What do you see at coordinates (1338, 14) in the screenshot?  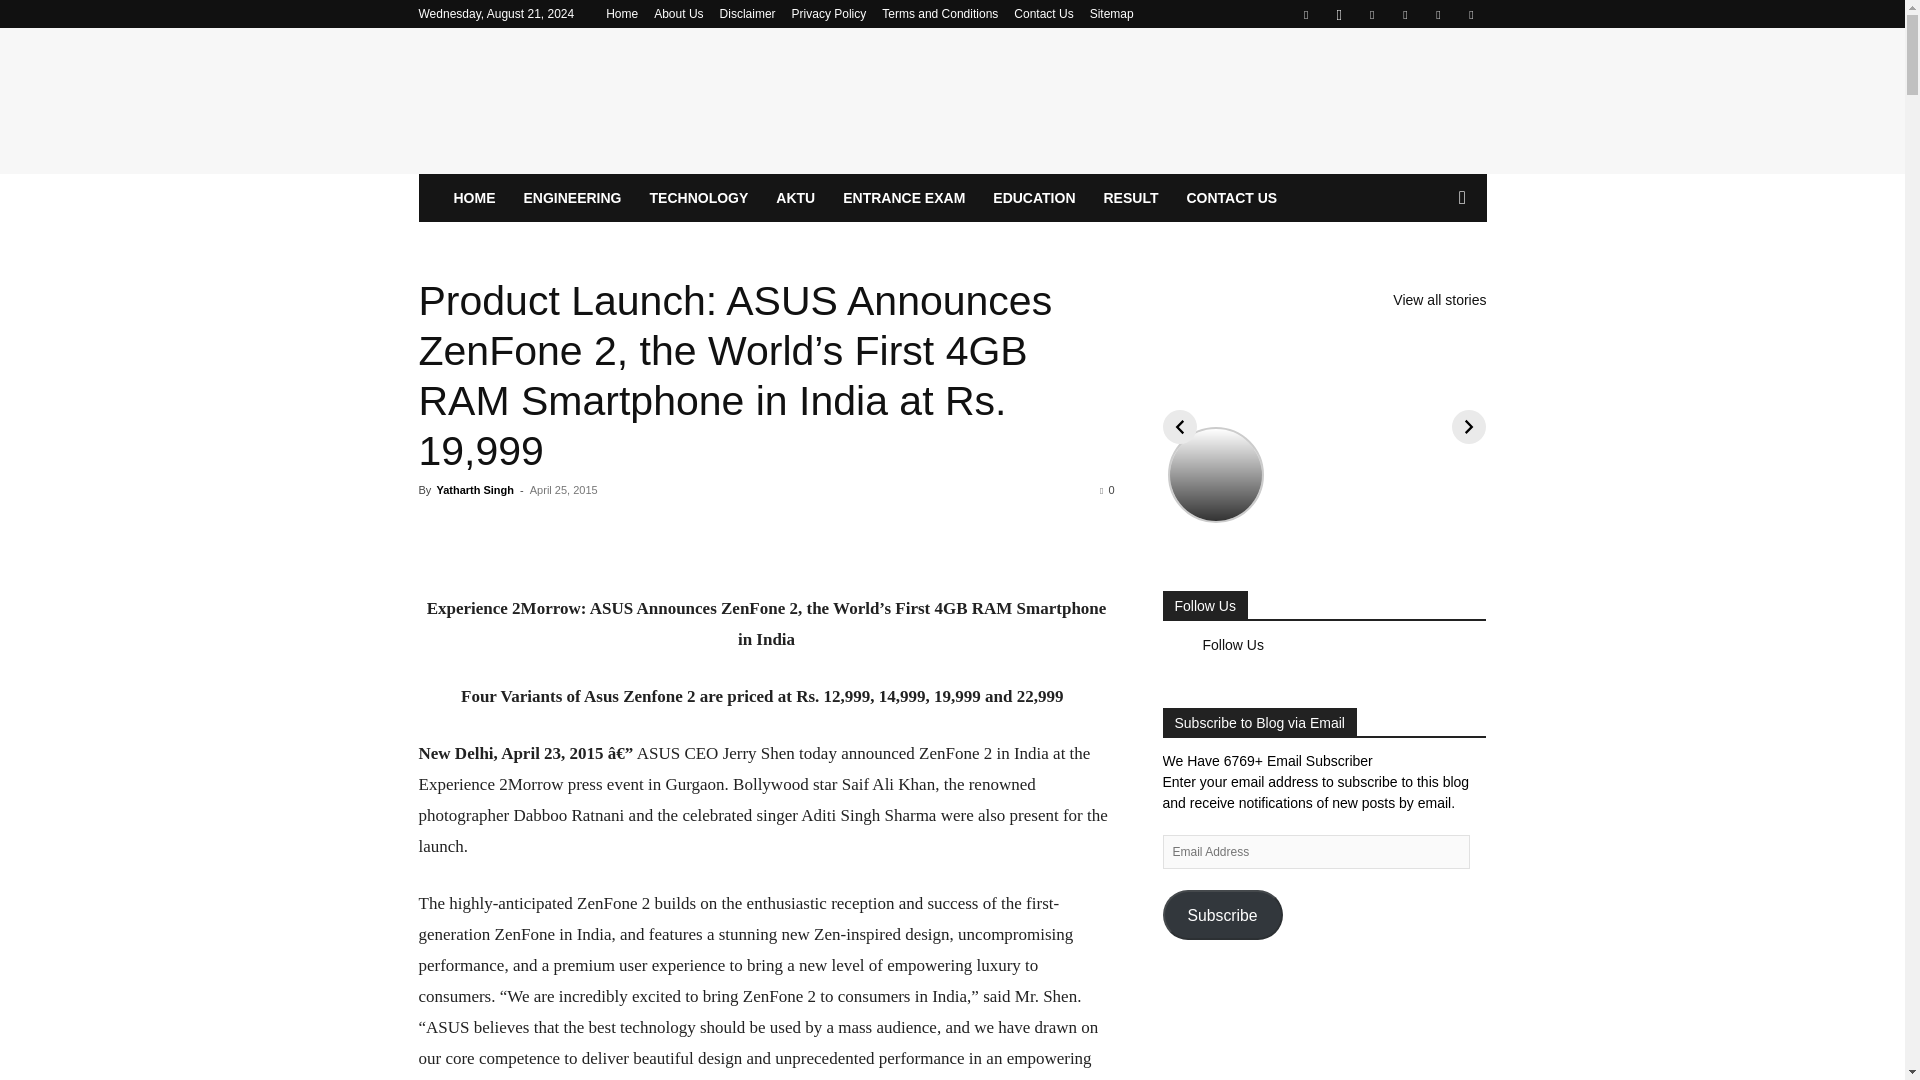 I see `Instagram` at bounding box center [1338, 14].